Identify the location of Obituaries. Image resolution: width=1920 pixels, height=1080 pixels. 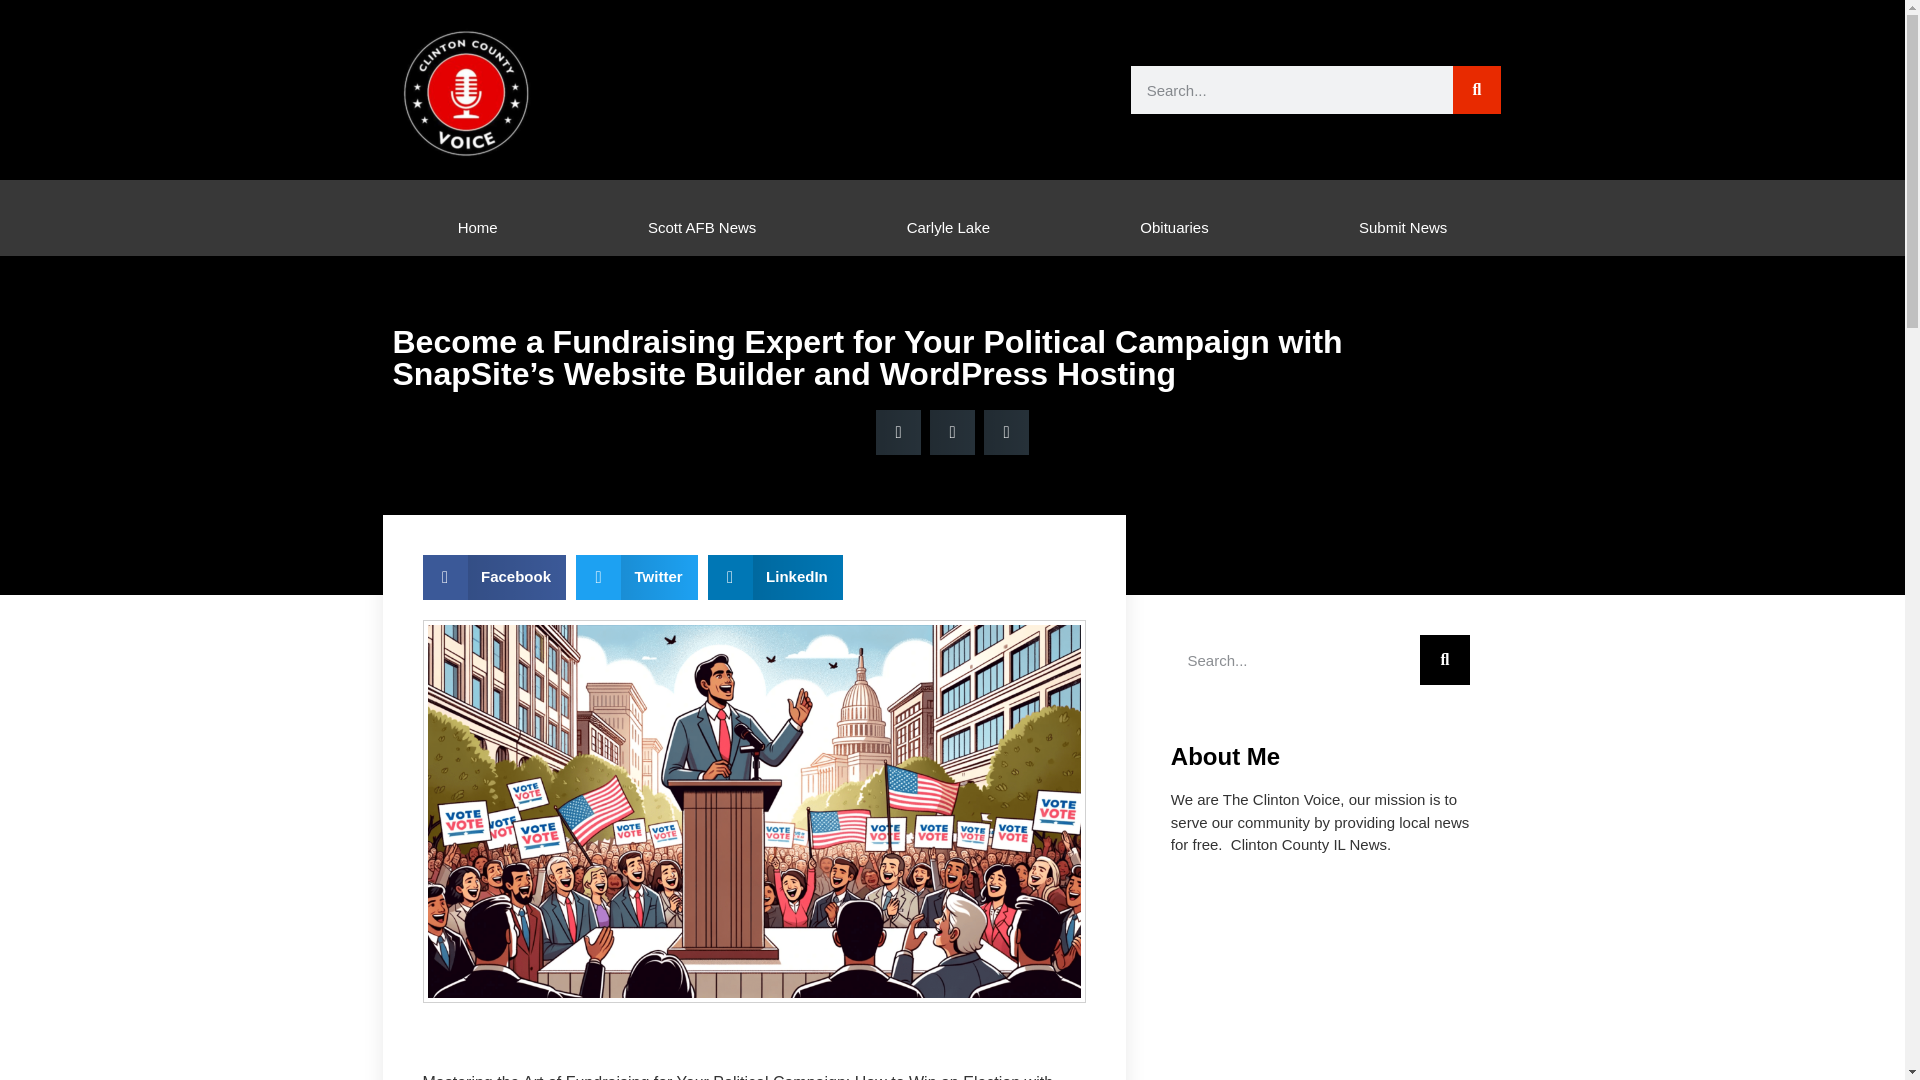
(1174, 227).